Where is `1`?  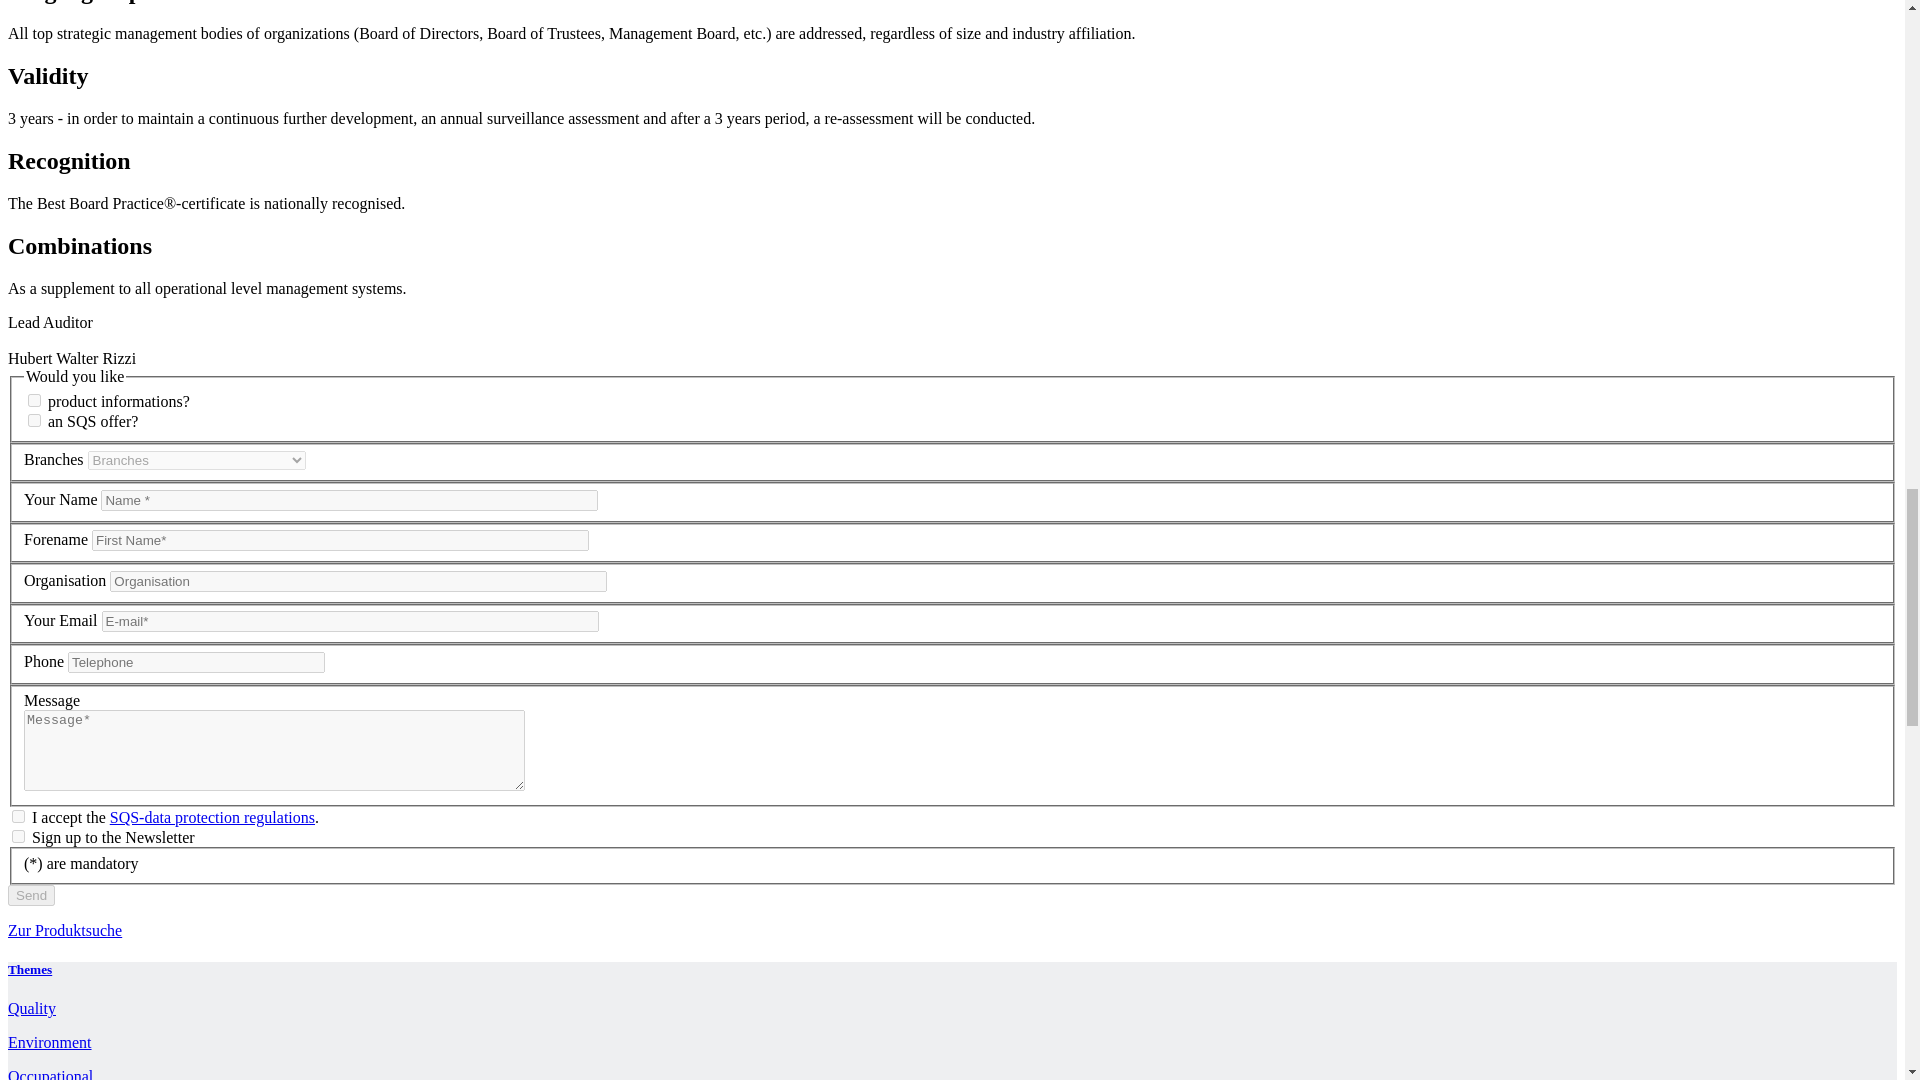
1 is located at coordinates (18, 836).